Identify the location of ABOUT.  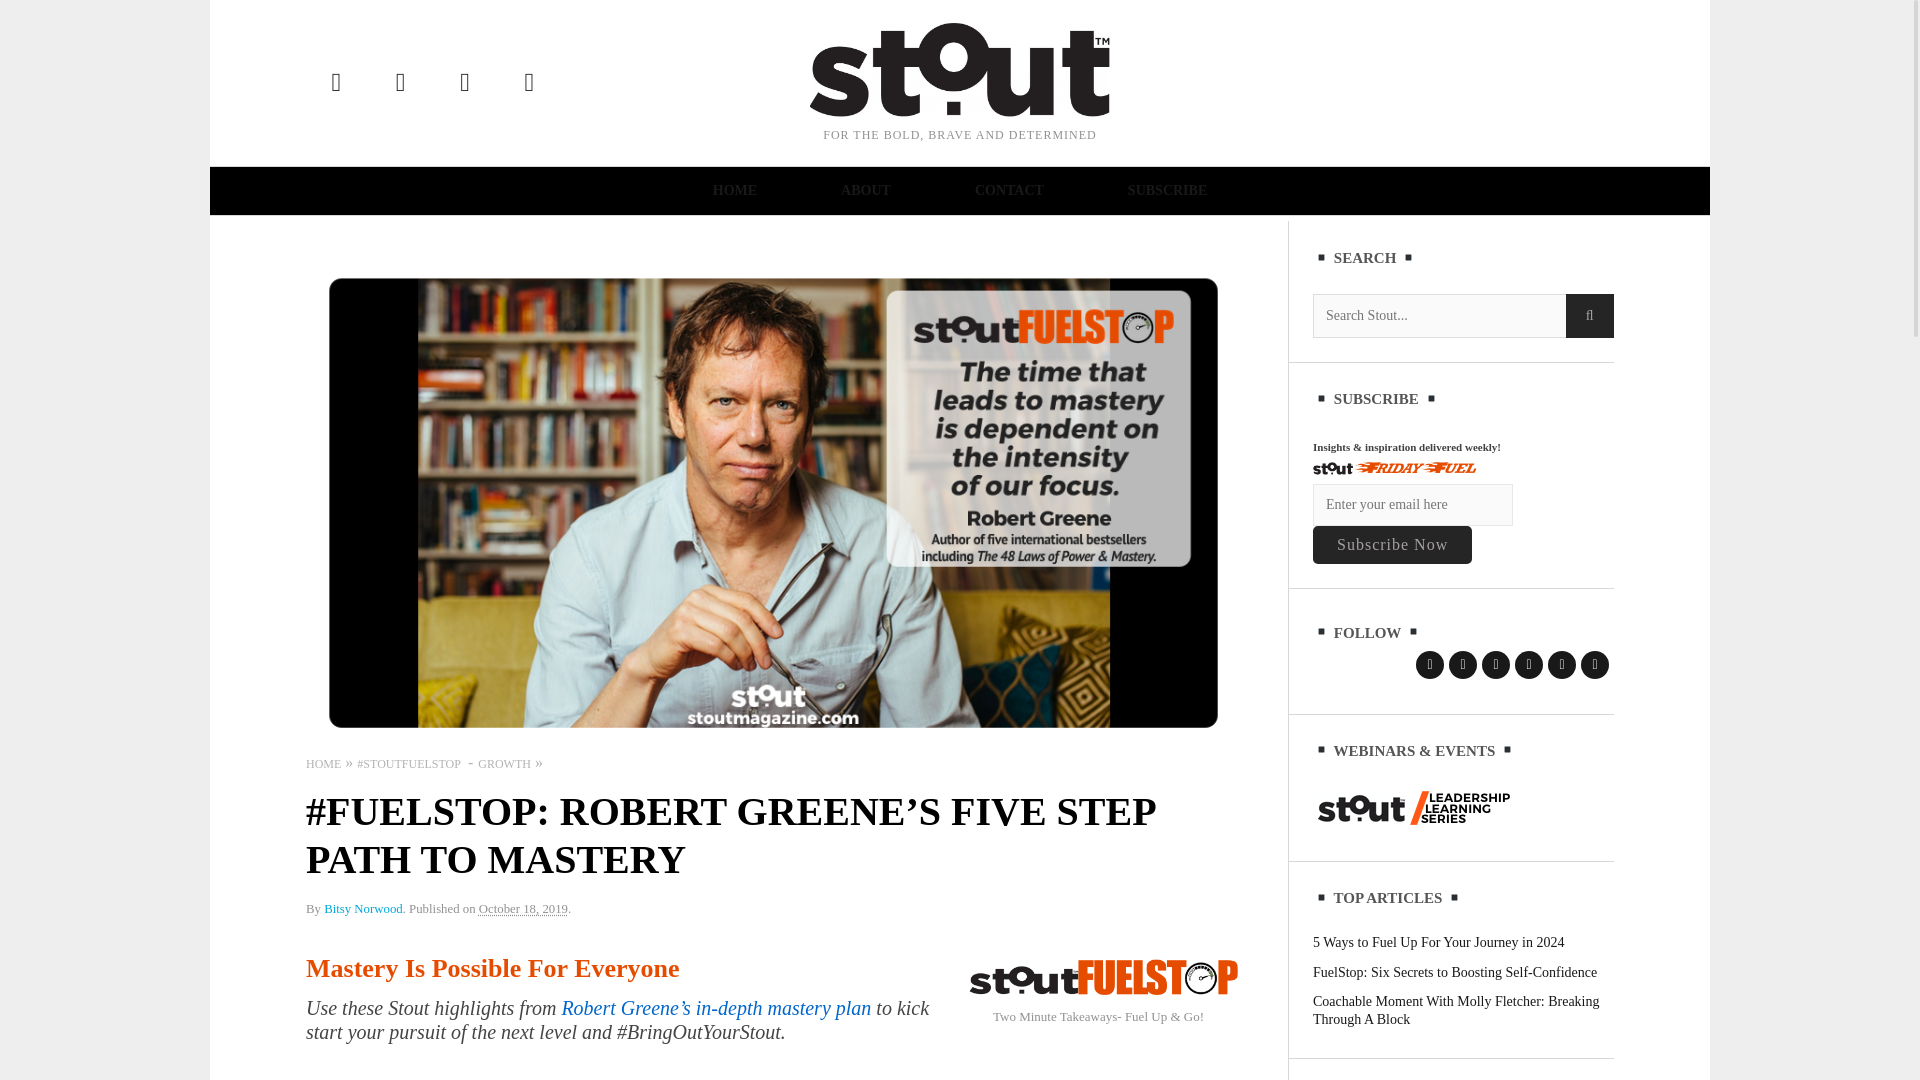
(866, 190).